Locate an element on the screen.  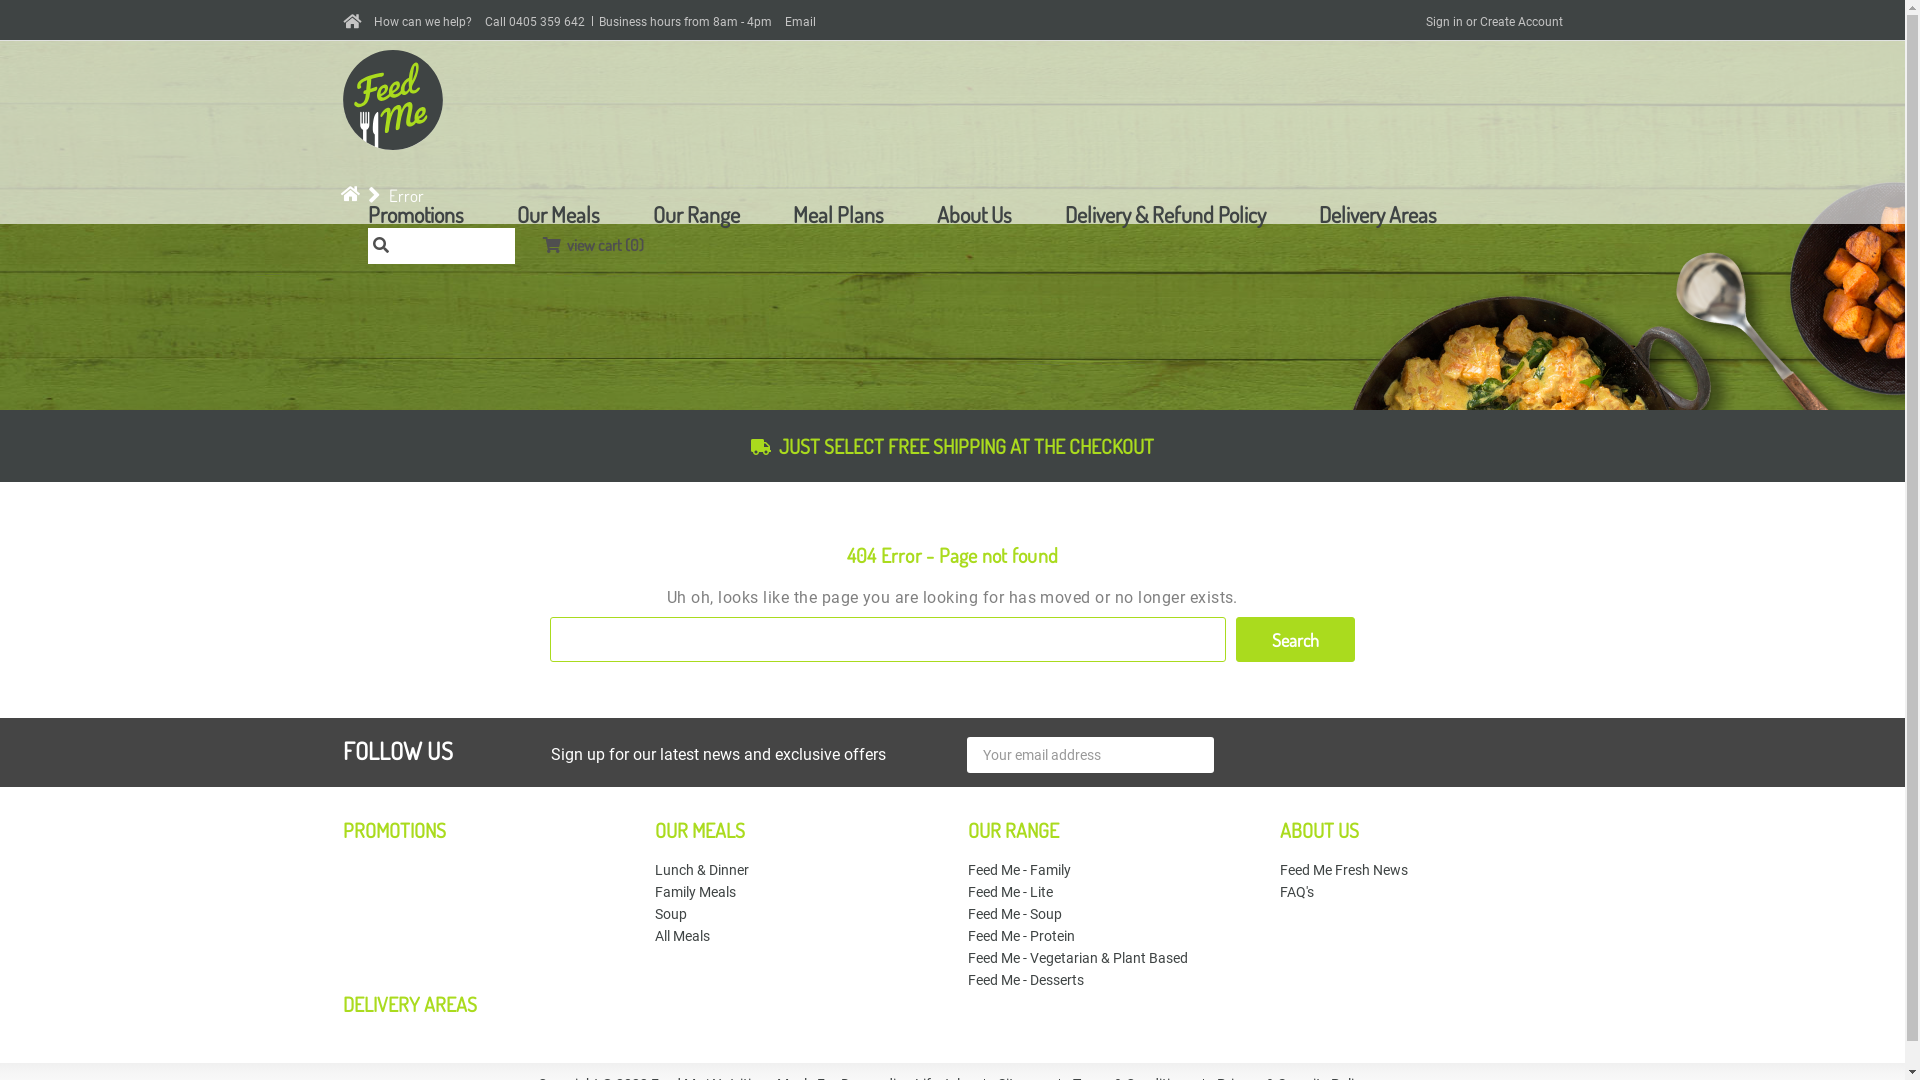
Search is located at coordinates (1296, 640).